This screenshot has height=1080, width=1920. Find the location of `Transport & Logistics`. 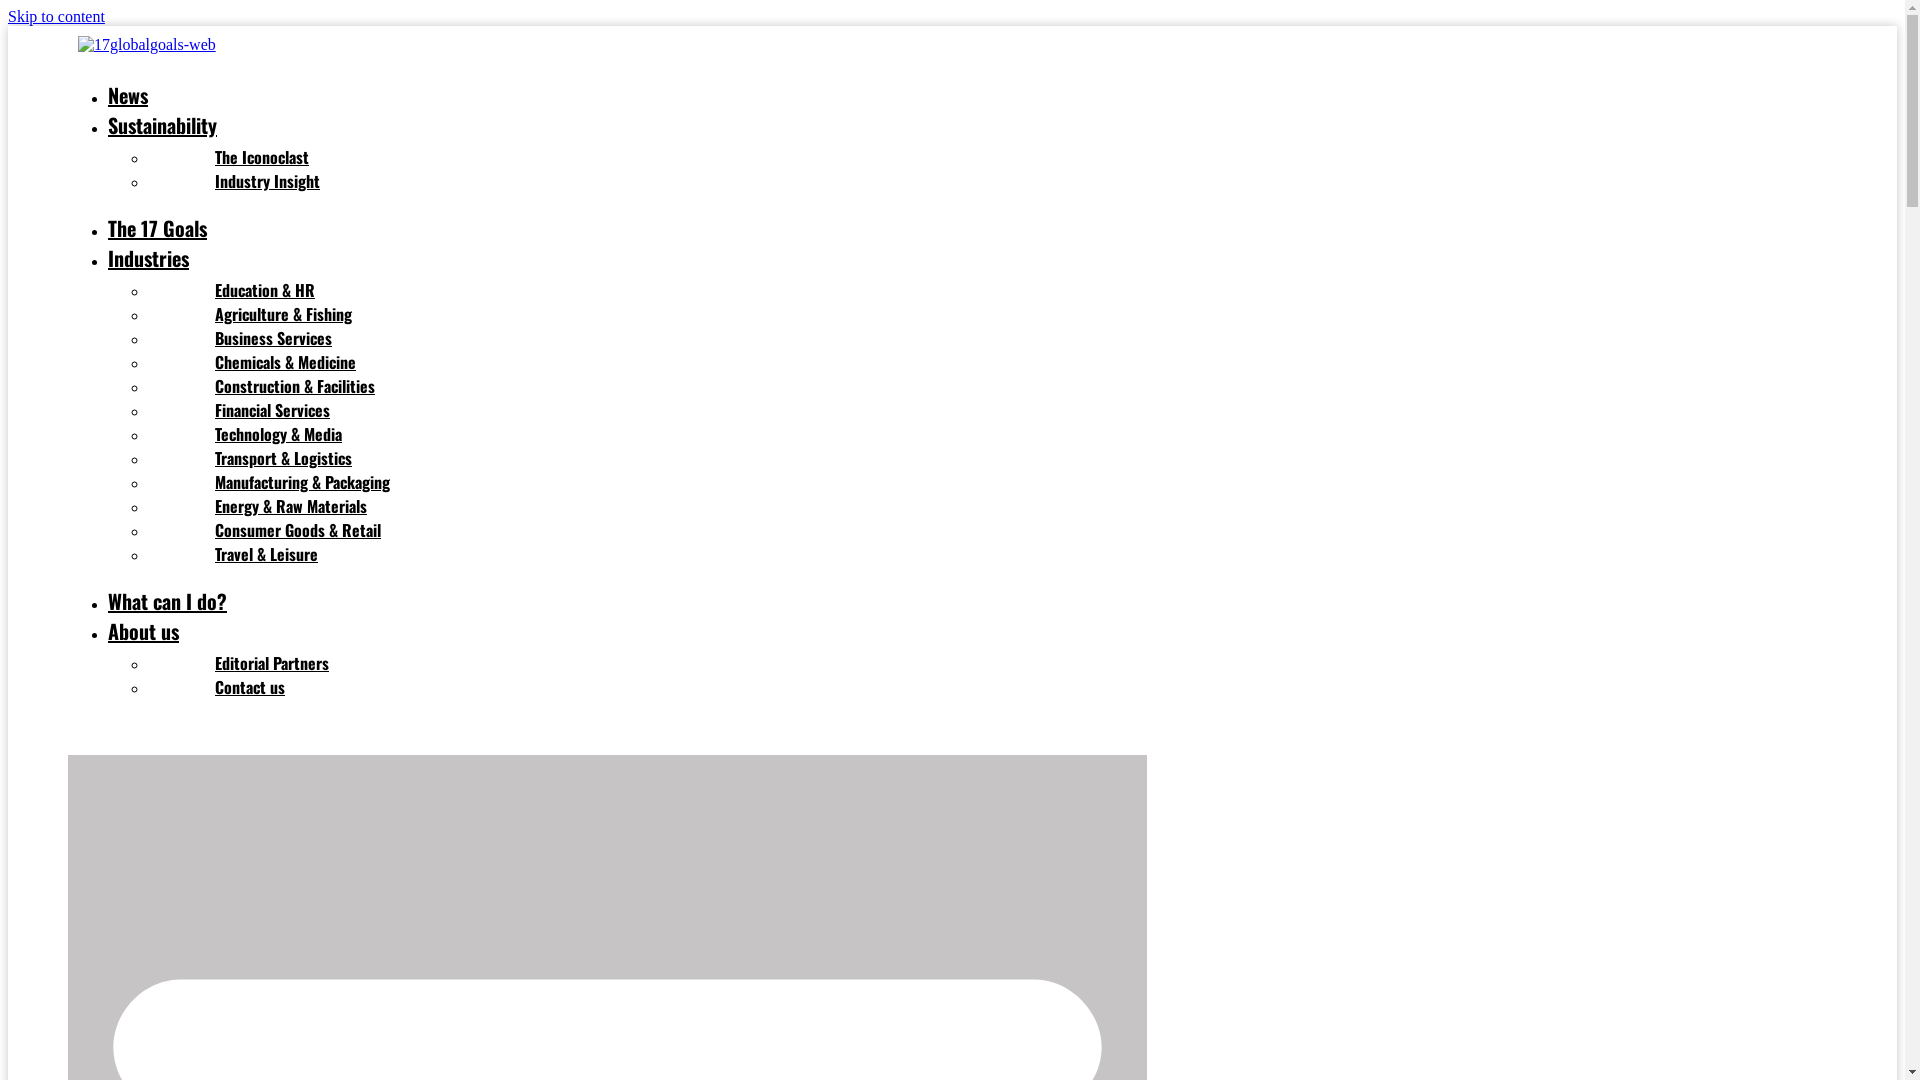

Transport & Logistics is located at coordinates (284, 458).